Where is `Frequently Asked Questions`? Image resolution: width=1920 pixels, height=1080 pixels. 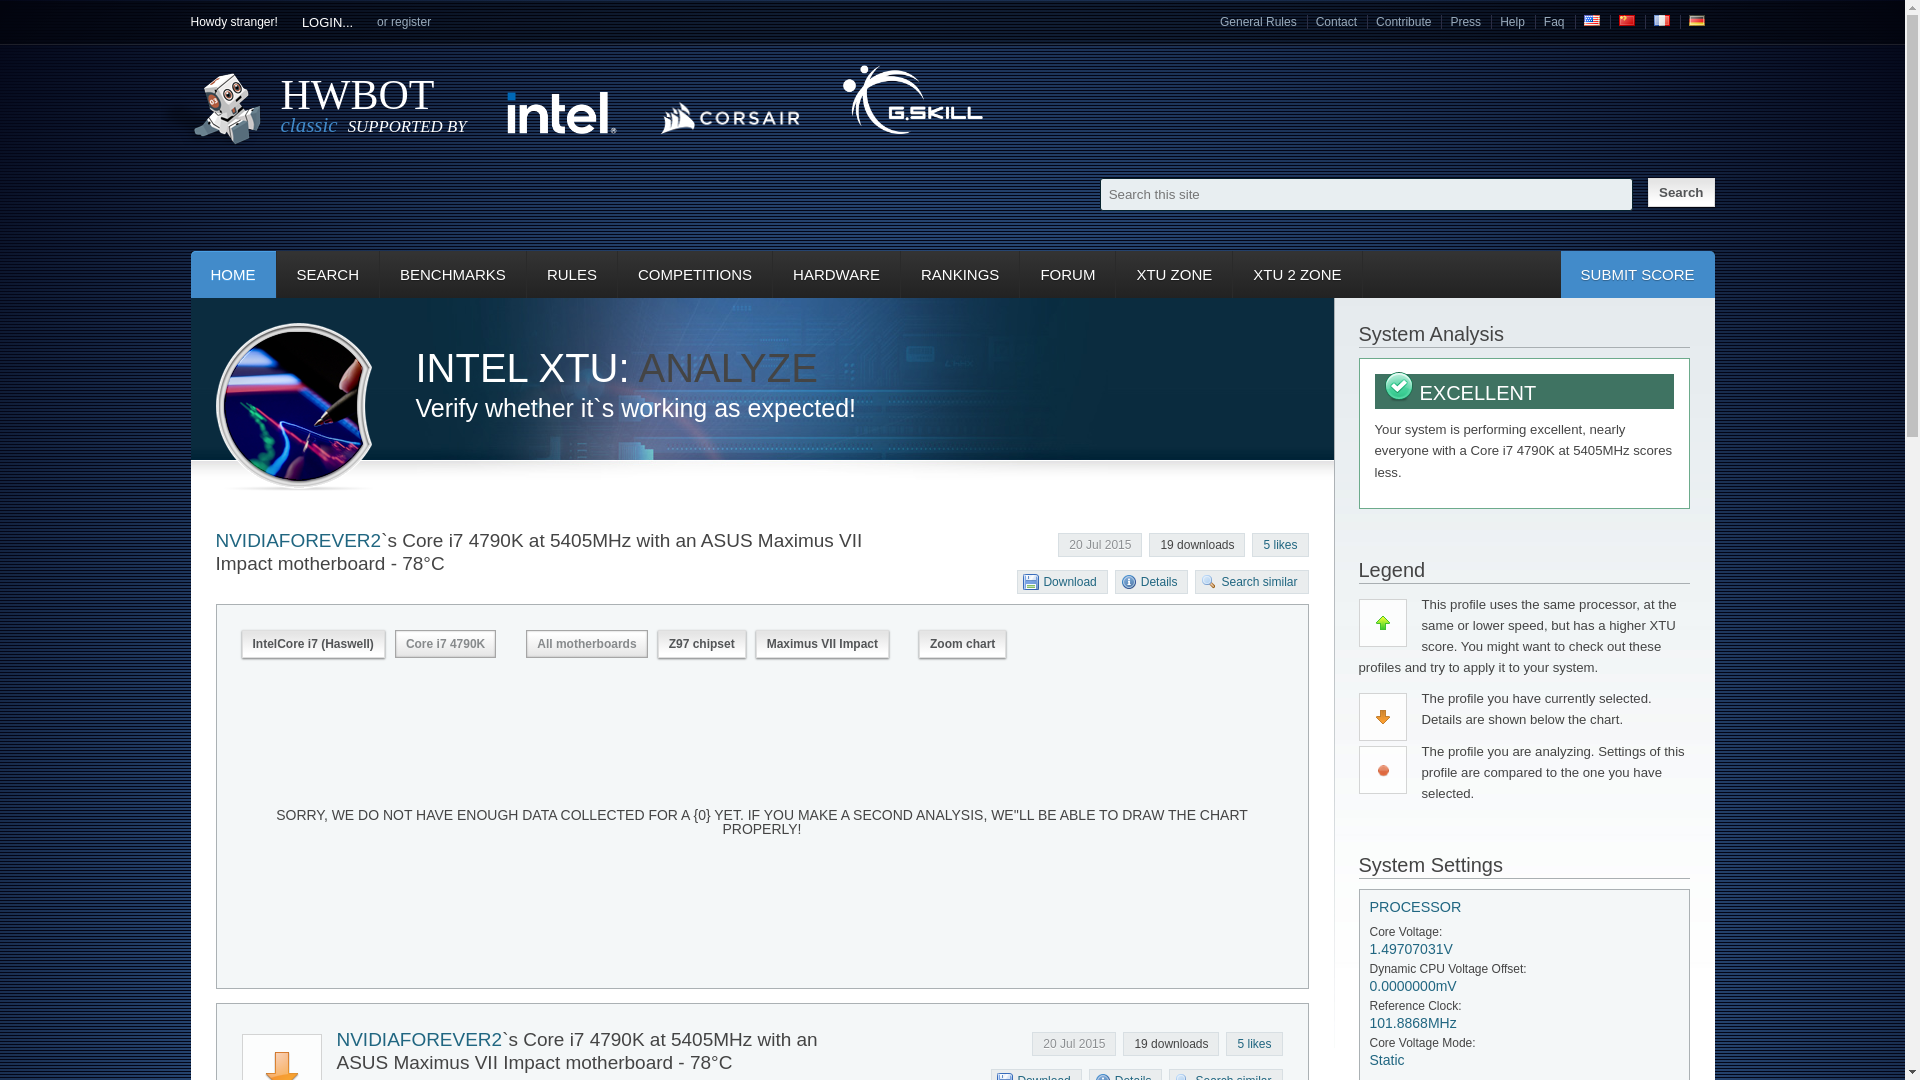 Frequently Asked Questions is located at coordinates (1554, 22).